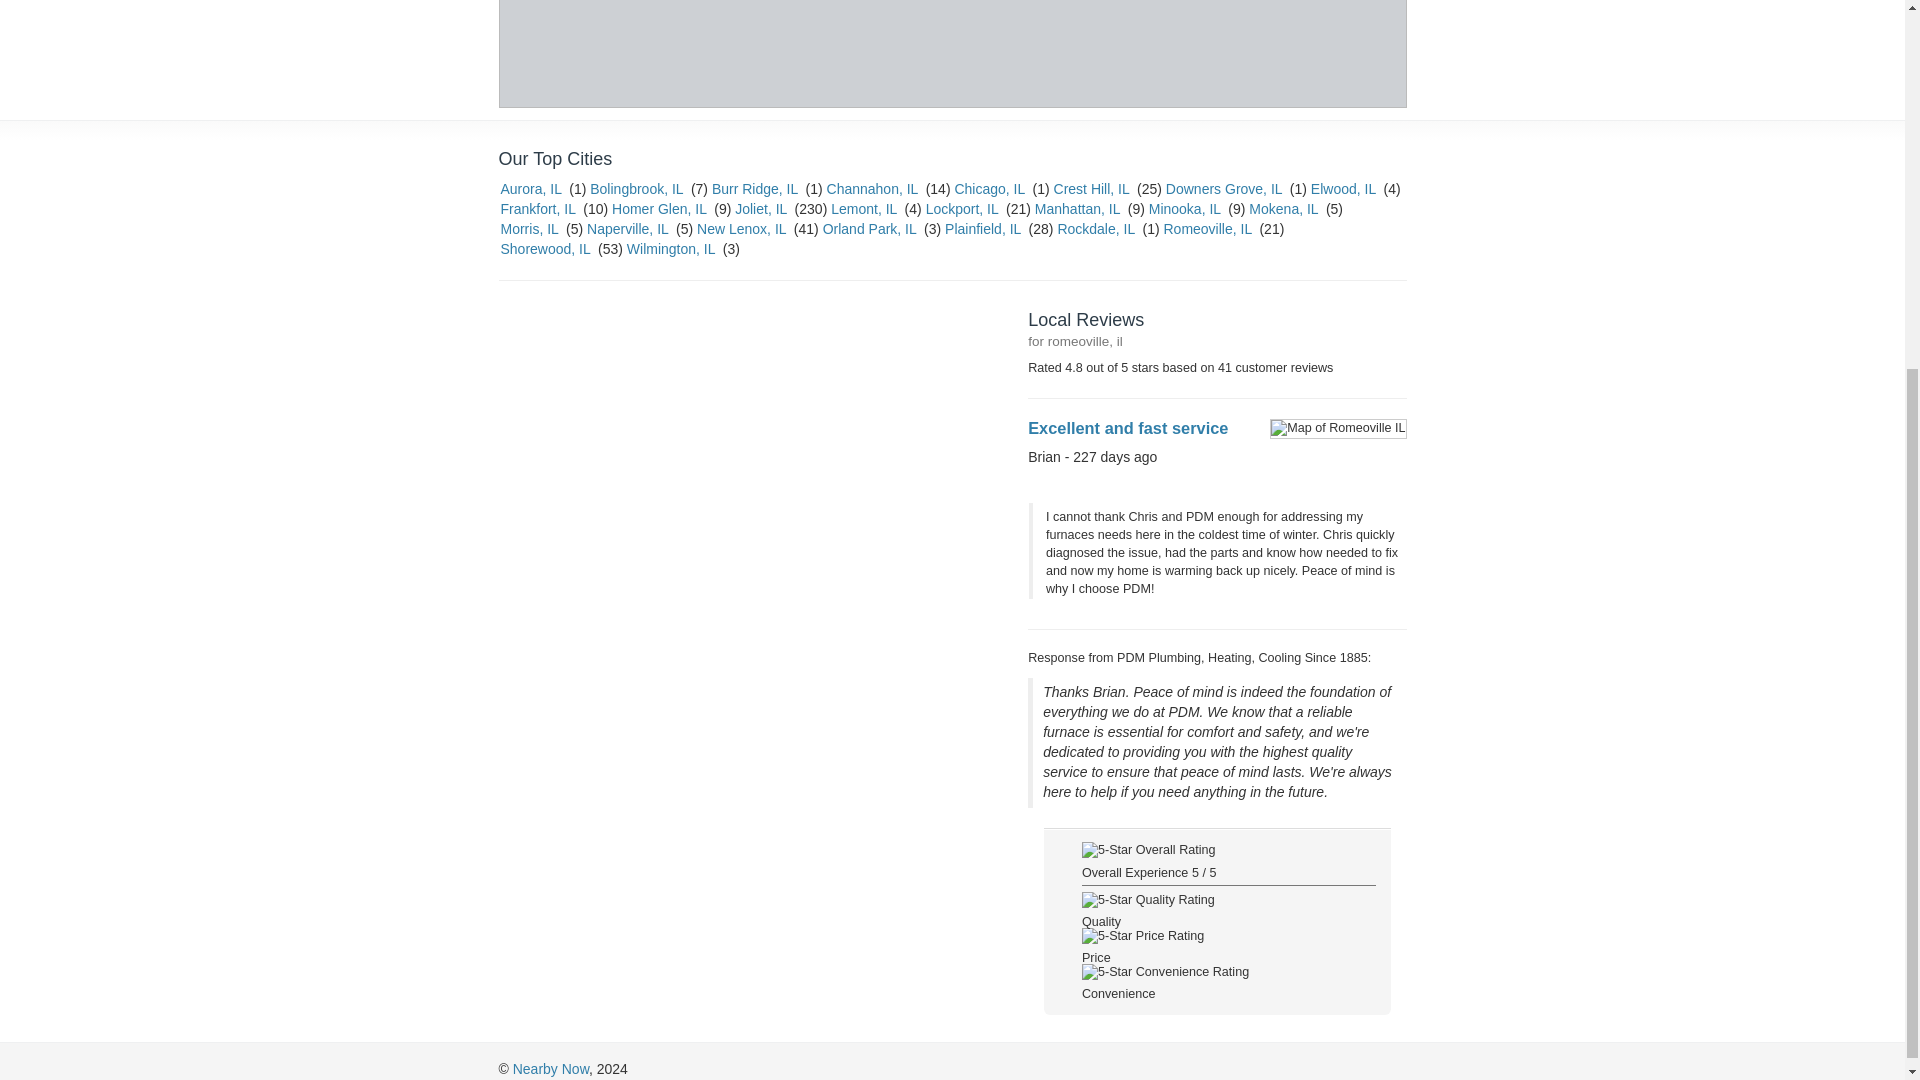 The height and width of the screenshot is (1080, 1920). I want to click on Burr Ridge, IL, so click(755, 188).